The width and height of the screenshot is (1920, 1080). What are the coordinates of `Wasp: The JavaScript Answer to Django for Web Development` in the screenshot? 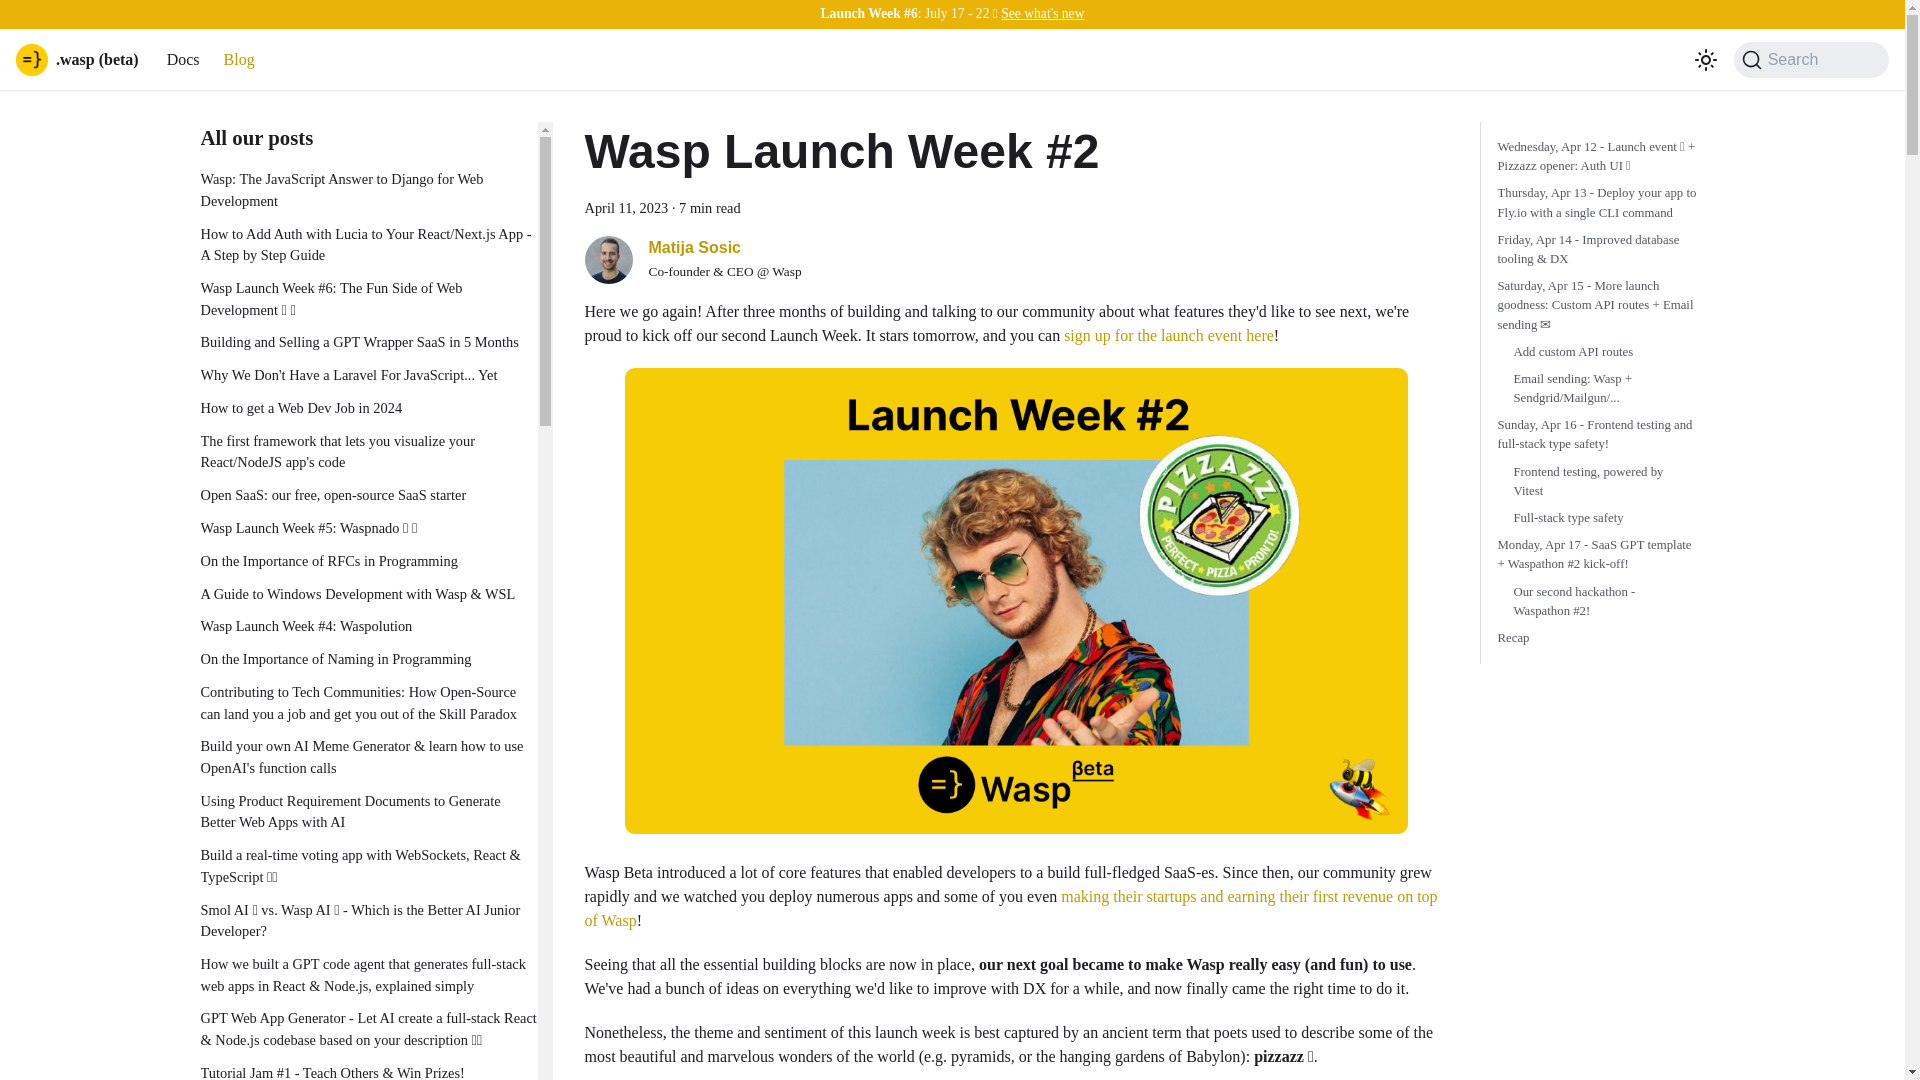 It's located at (368, 190).